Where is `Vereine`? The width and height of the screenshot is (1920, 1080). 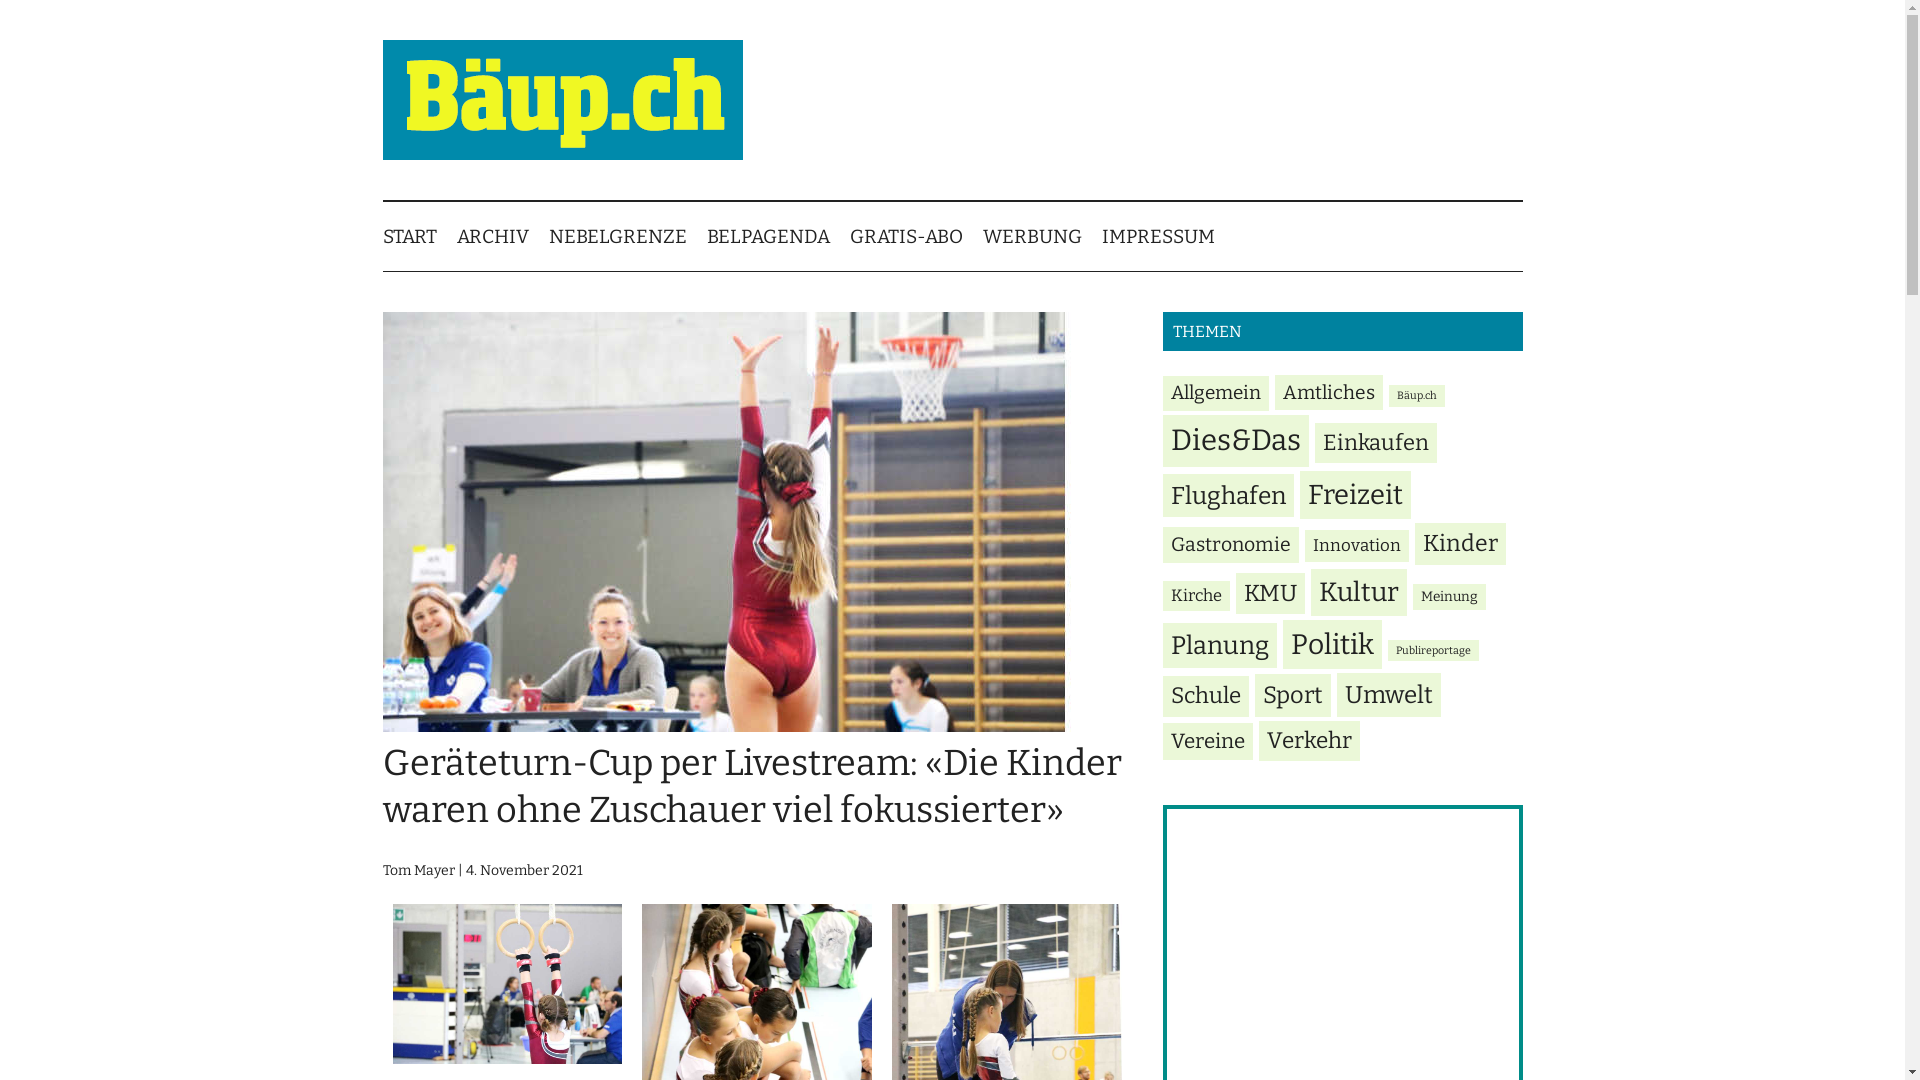
Vereine is located at coordinates (1207, 742).